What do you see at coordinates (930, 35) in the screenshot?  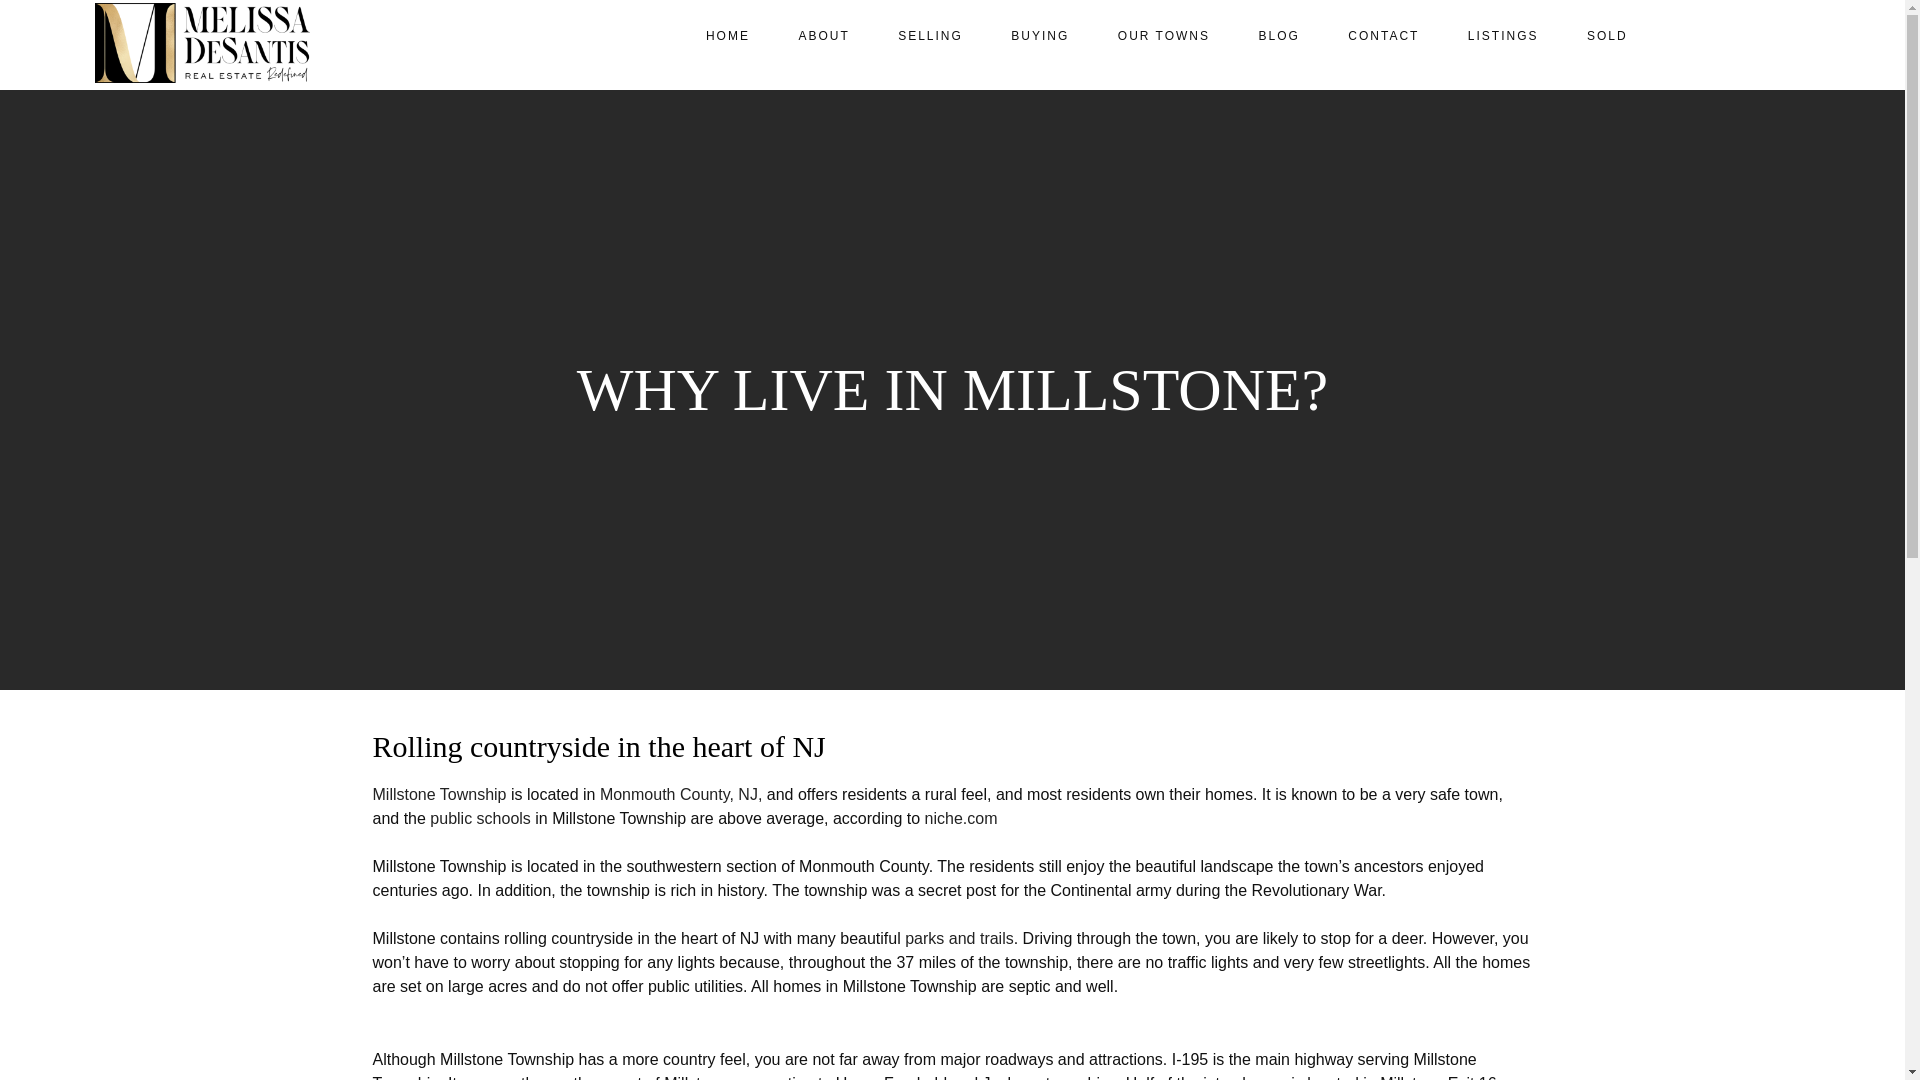 I see `SELLING` at bounding box center [930, 35].